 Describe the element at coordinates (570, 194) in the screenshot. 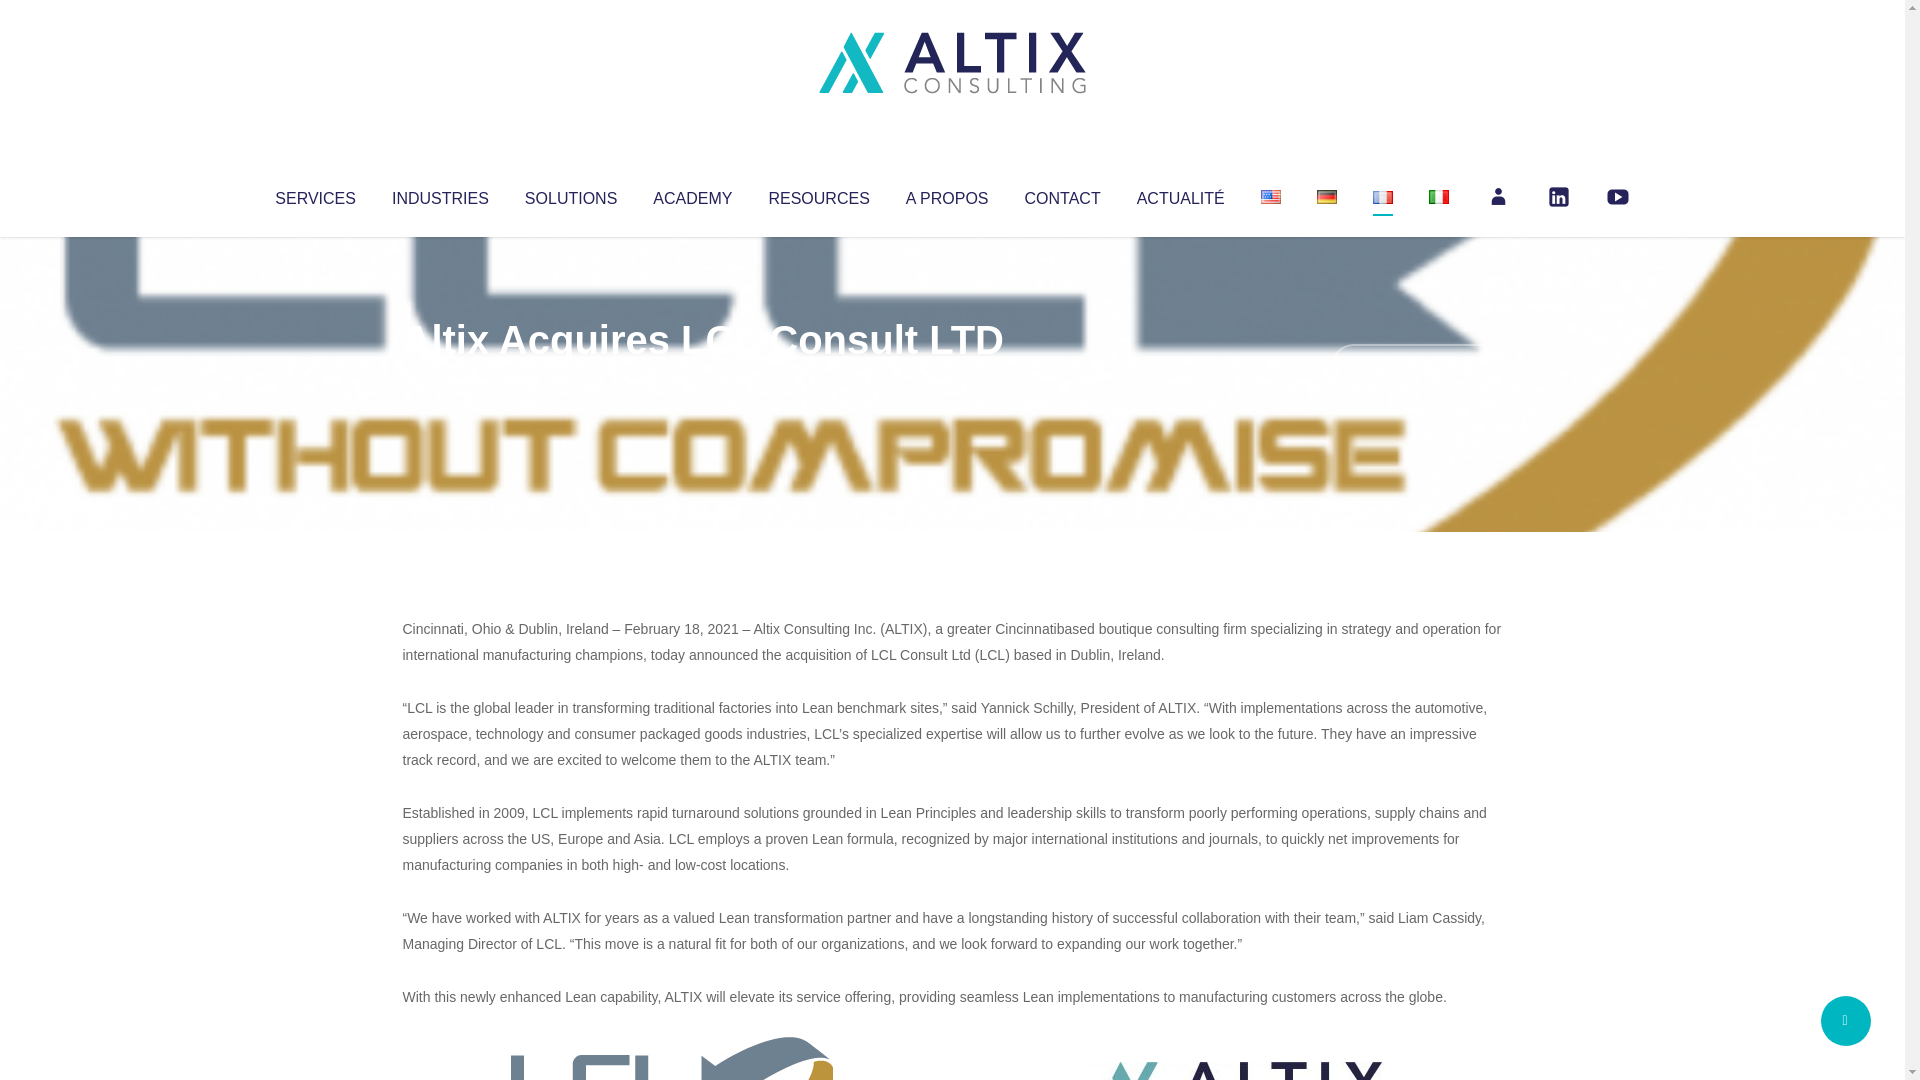

I see `SOLUTIONS` at that location.